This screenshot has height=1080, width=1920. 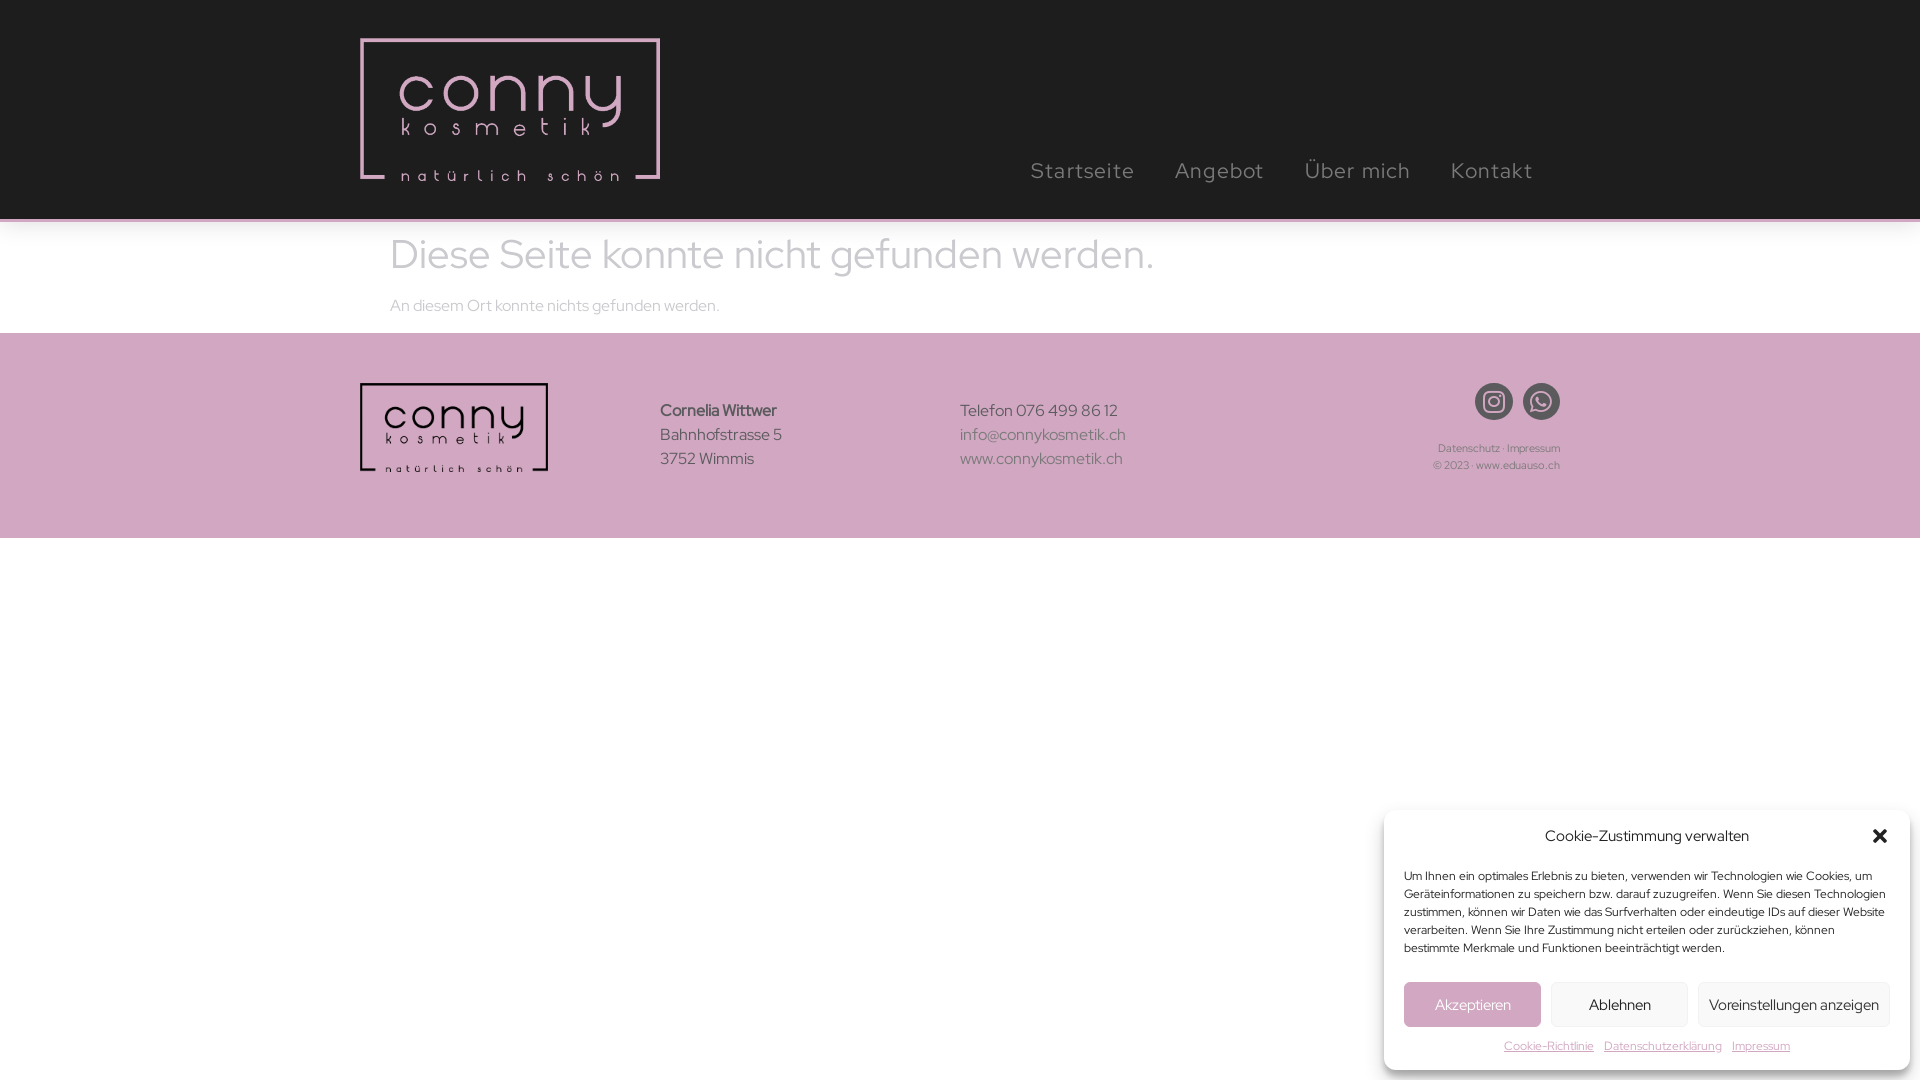 What do you see at coordinates (1492, 171) in the screenshot?
I see `Kontakt` at bounding box center [1492, 171].